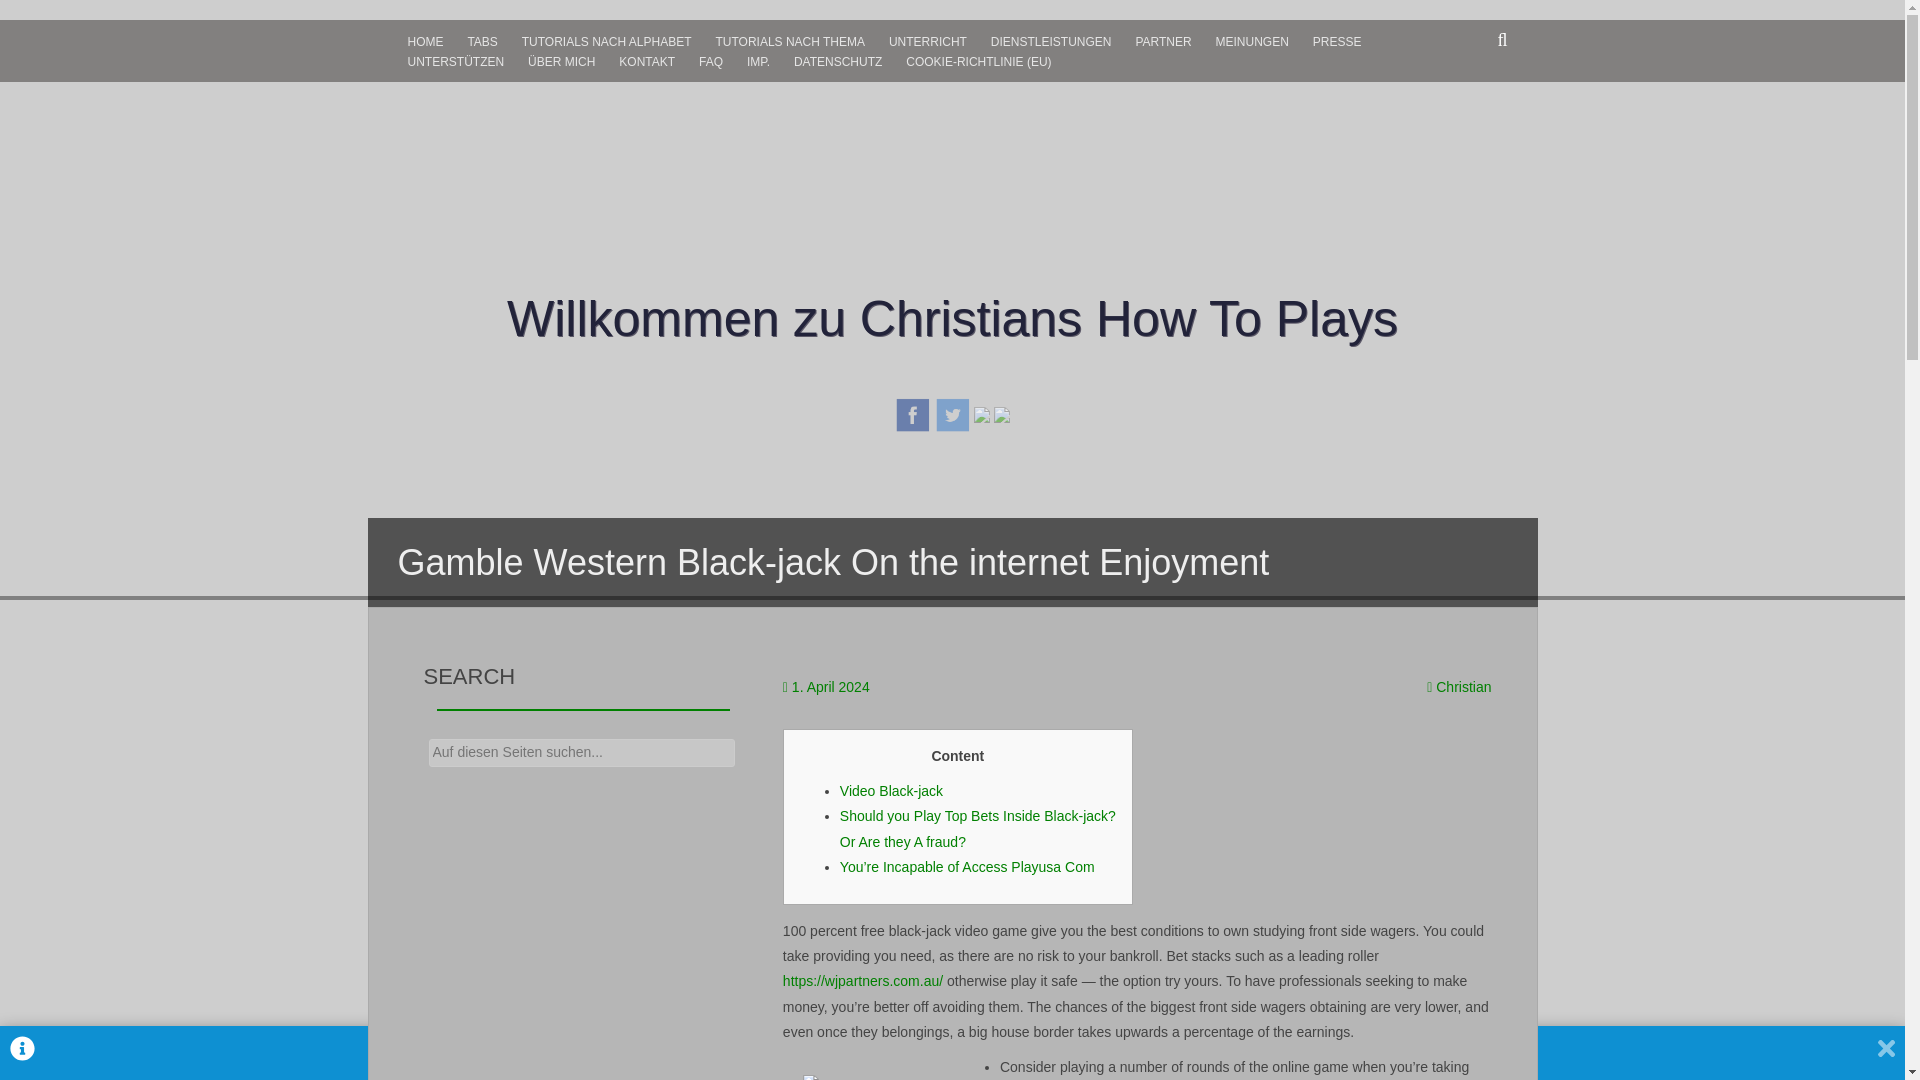 Image resolution: width=1920 pixels, height=1080 pixels. I want to click on KONTAKT, so click(646, 62).